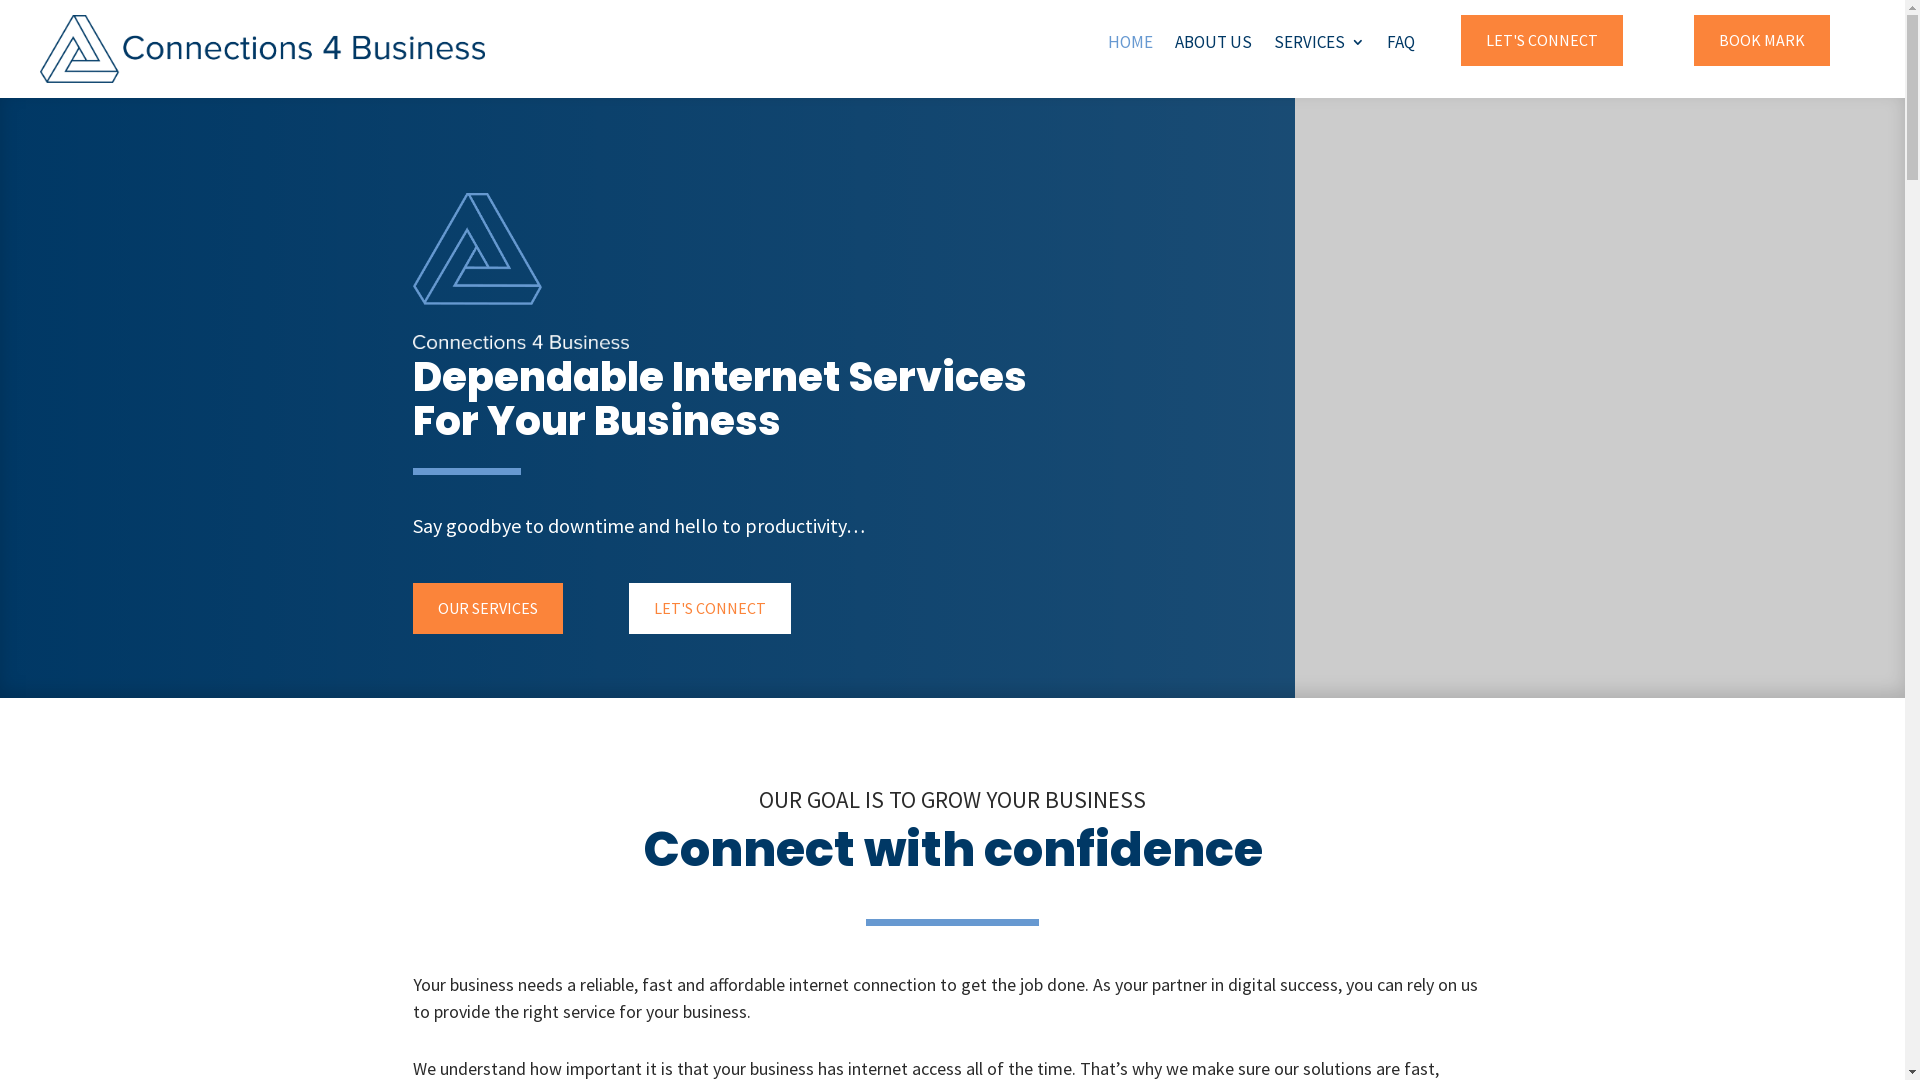  I want to click on HOME, so click(1130, 46).